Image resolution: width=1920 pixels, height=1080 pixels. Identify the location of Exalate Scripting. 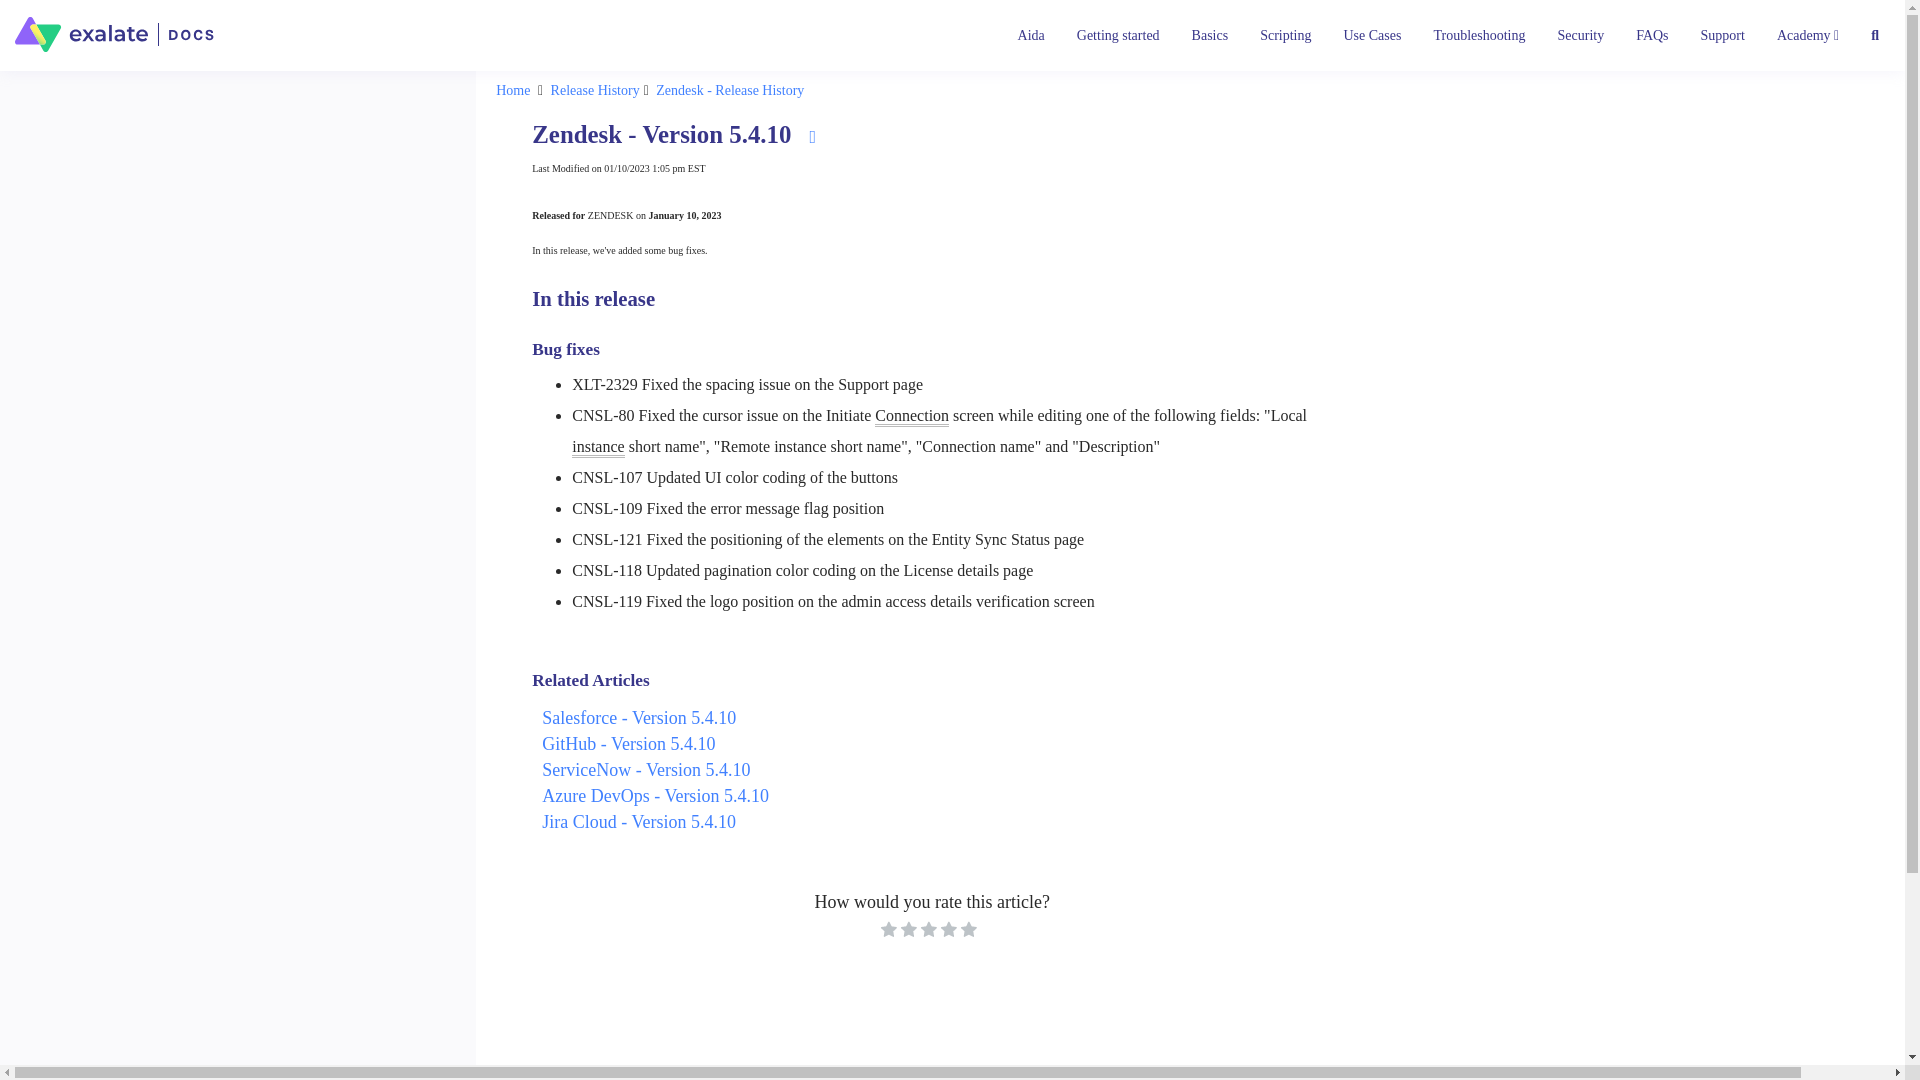
(1285, 36).